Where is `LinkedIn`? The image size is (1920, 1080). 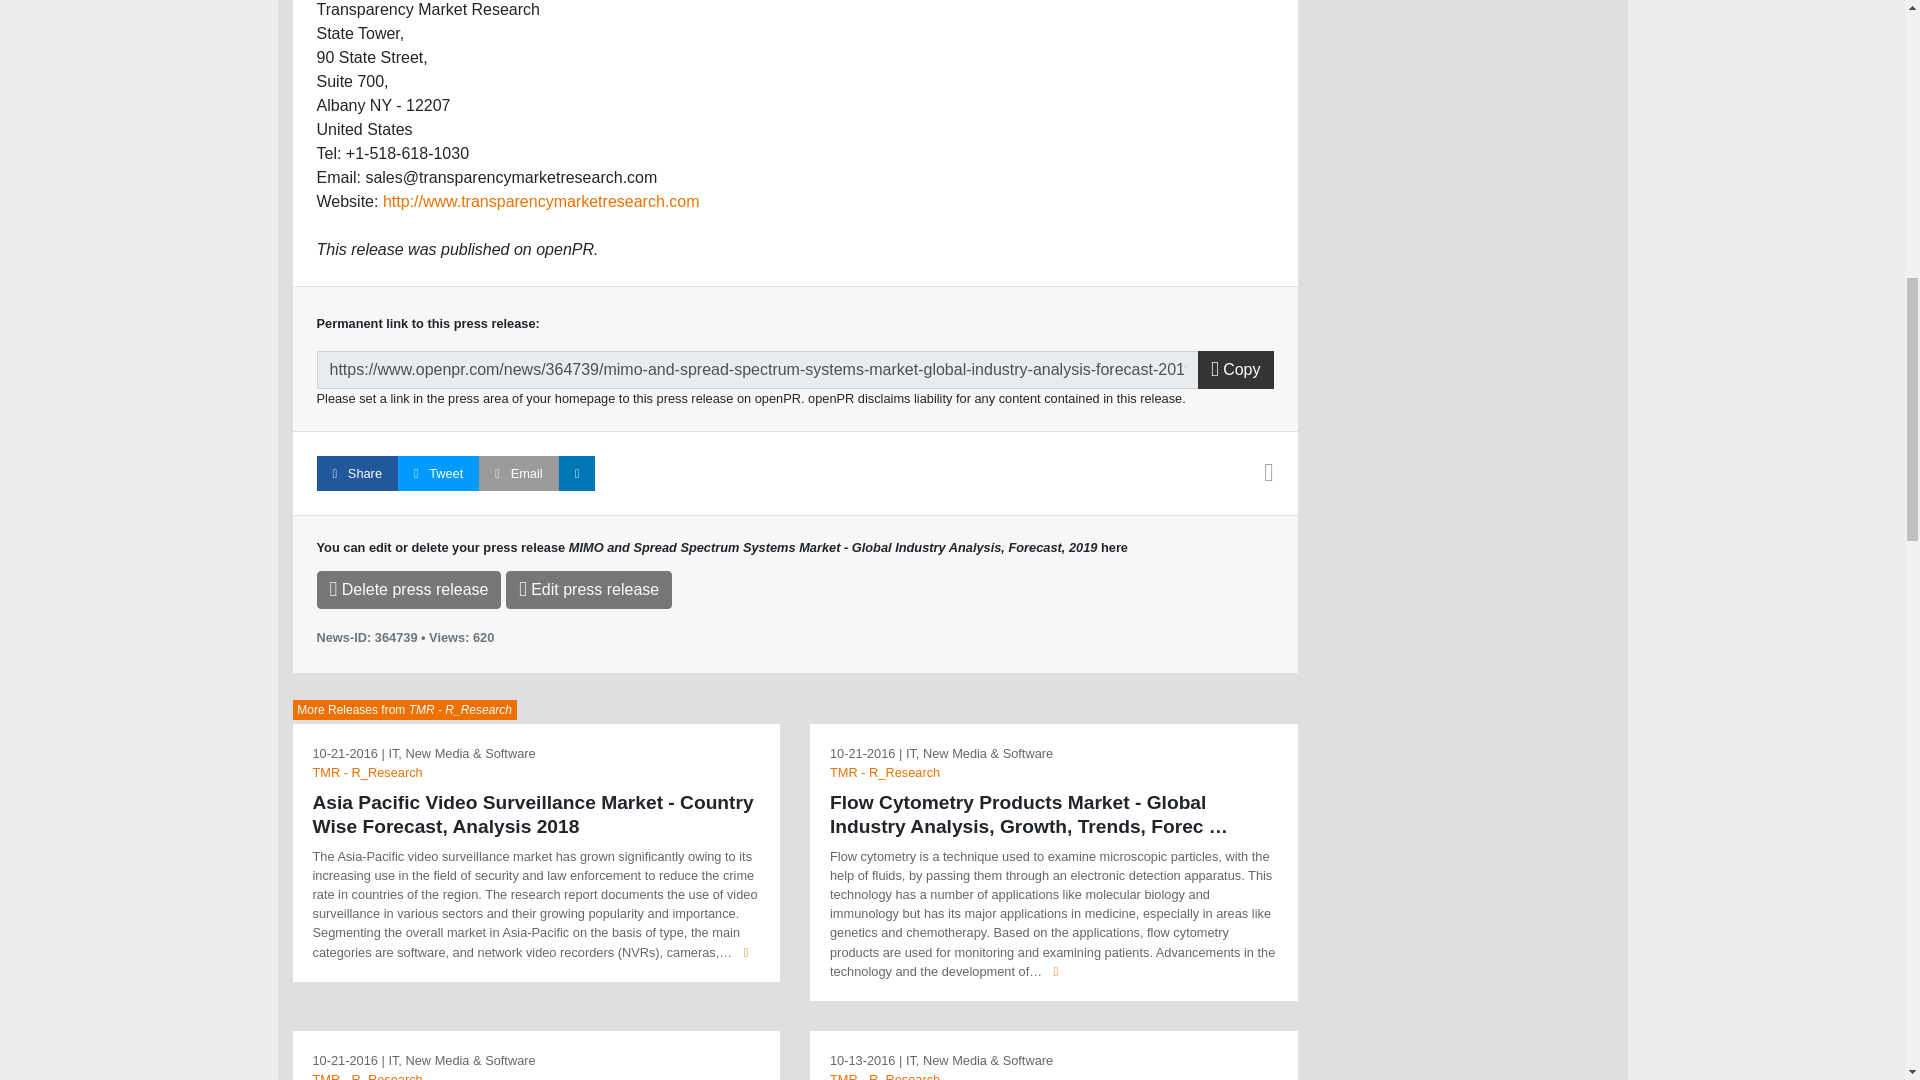
LinkedIn is located at coordinates (576, 473).